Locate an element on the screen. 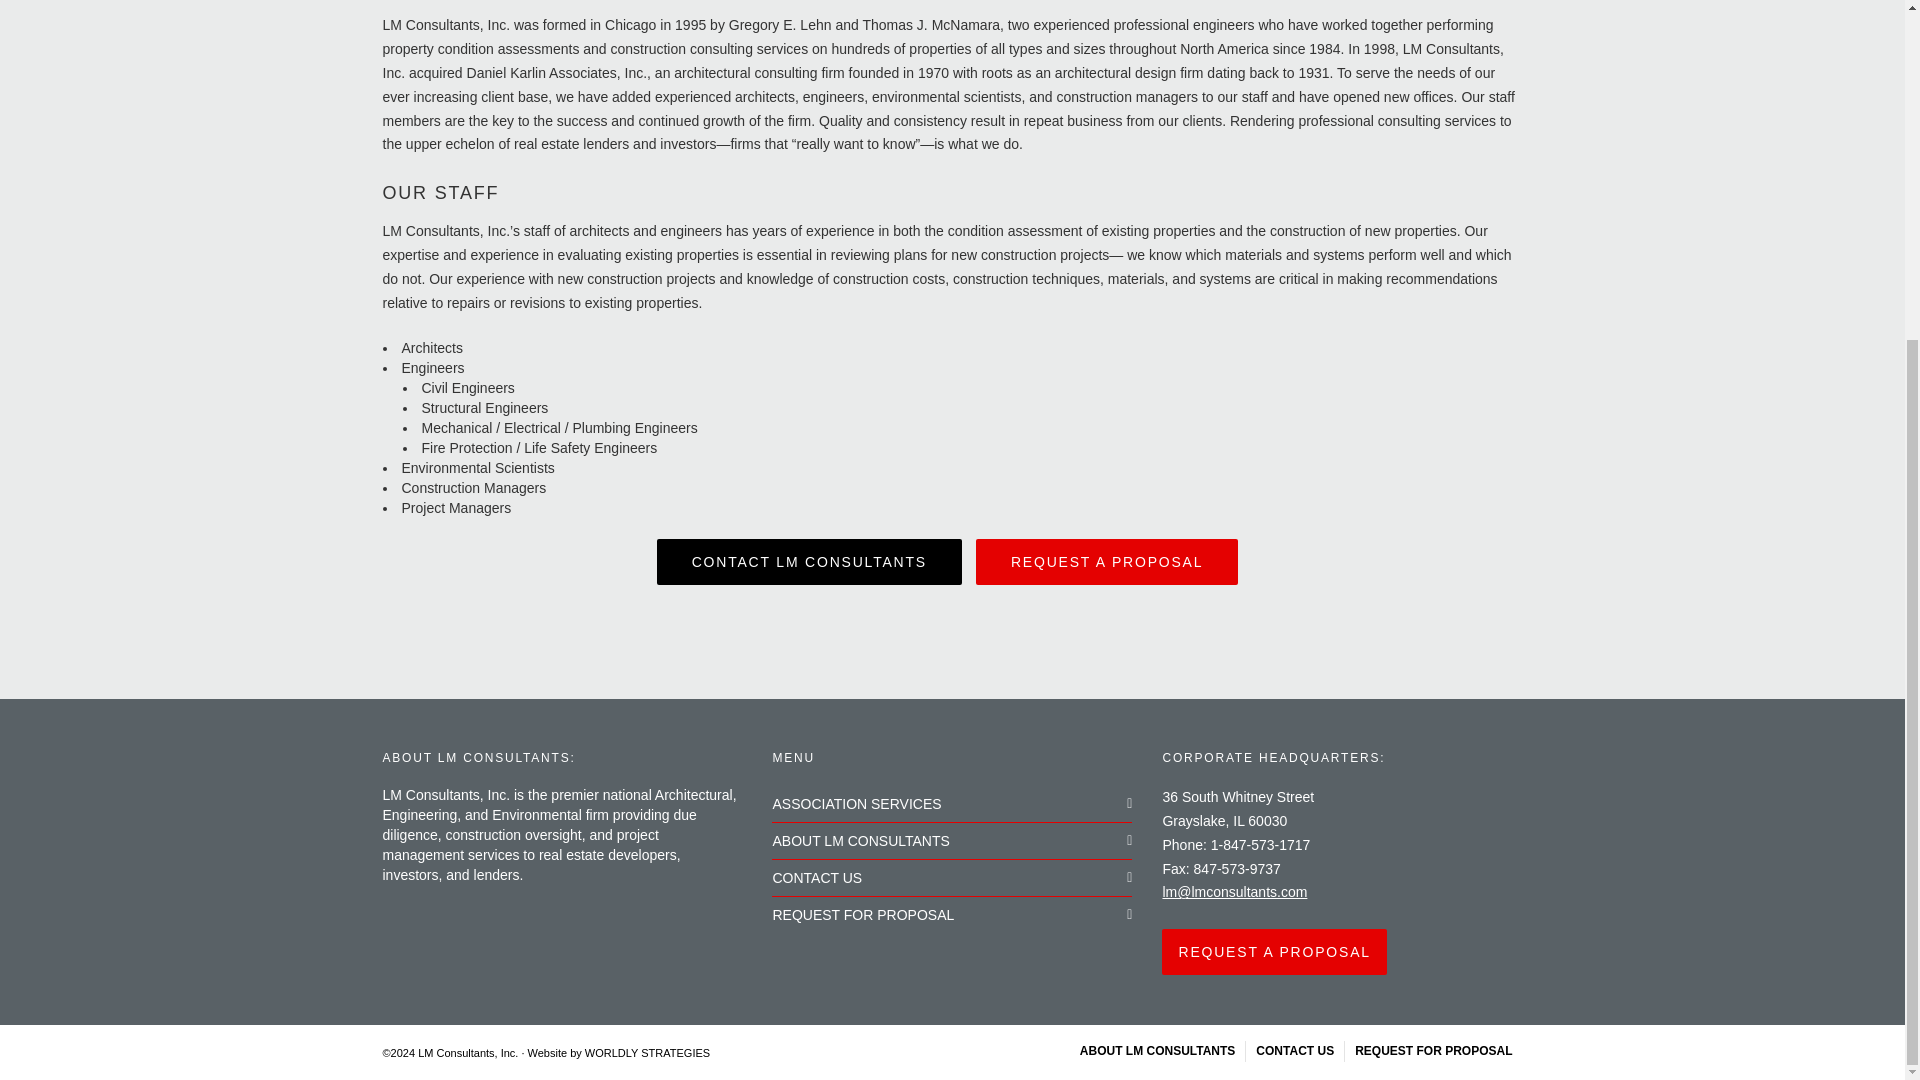 The image size is (1920, 1080). REQUEST FOR PROPOSAL is located at coordinates (952, 915).